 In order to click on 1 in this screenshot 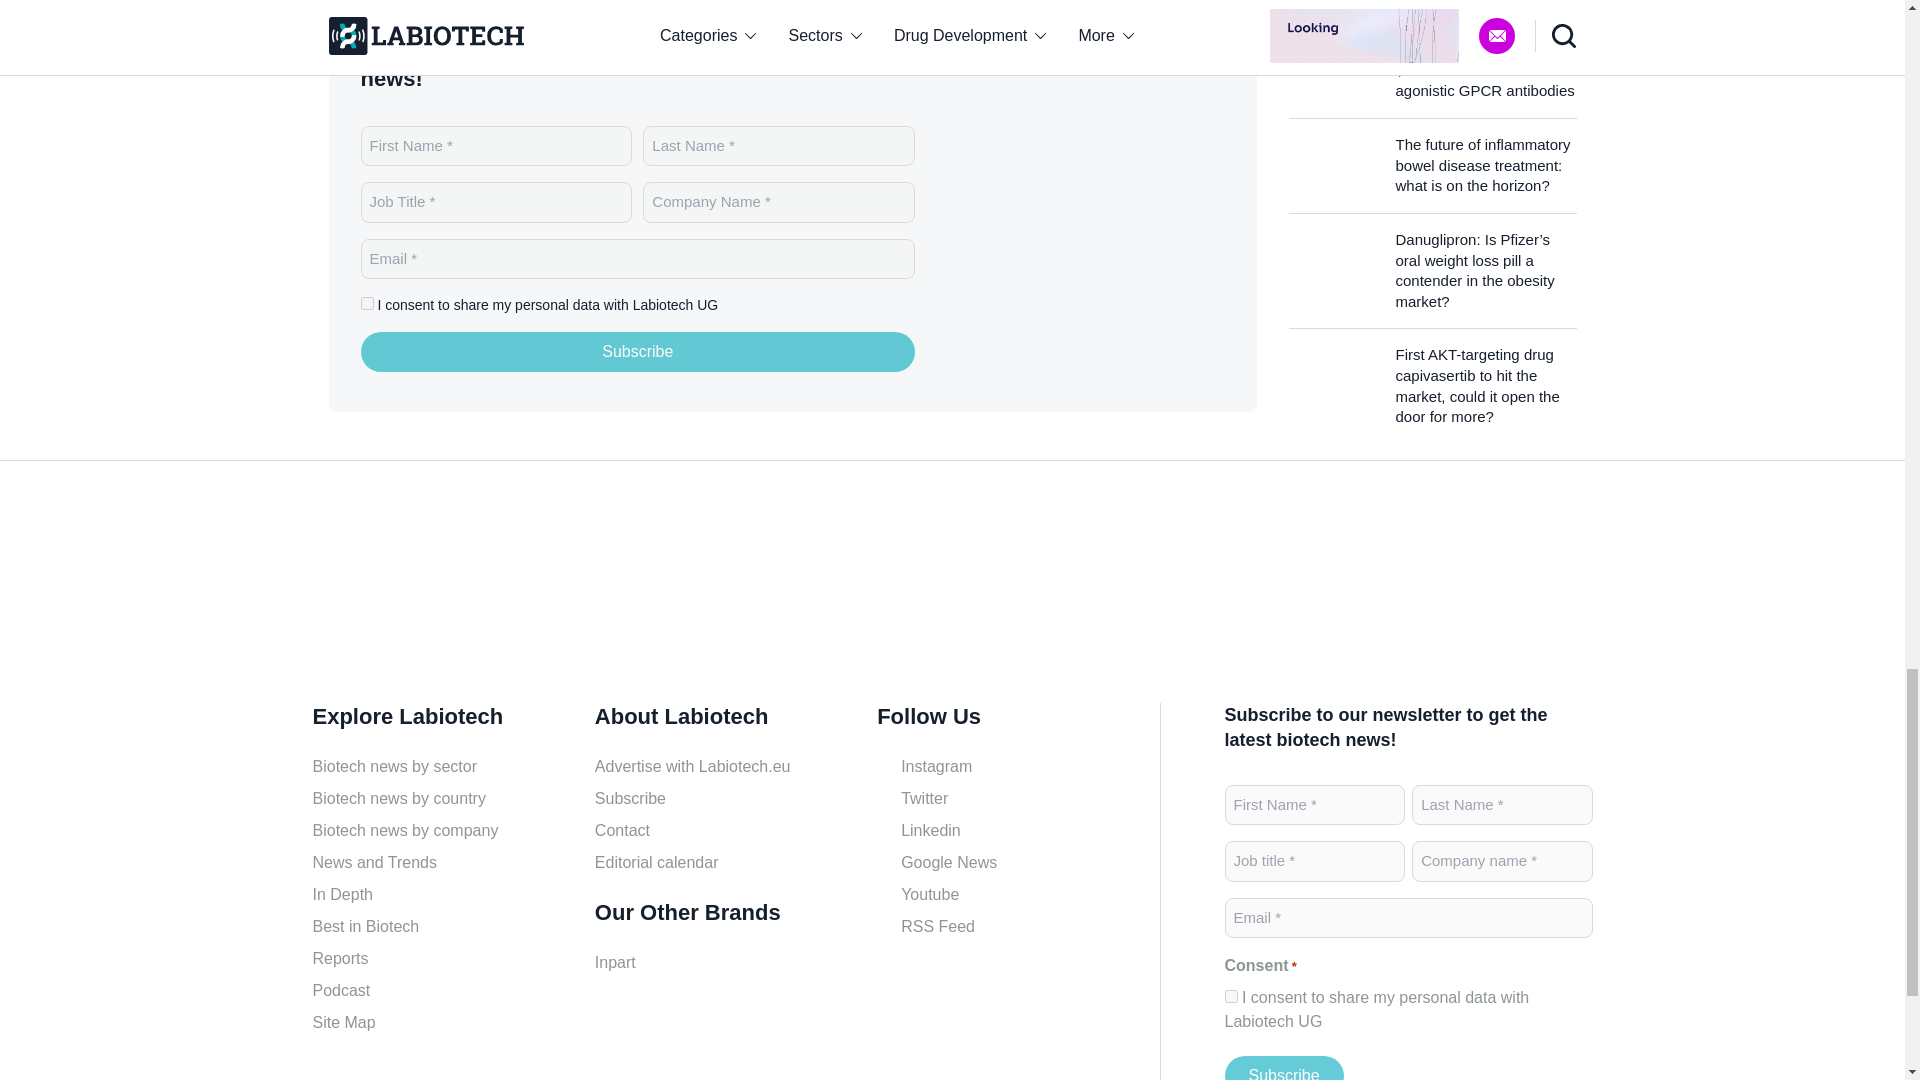, I will do `click(366, 303)`.